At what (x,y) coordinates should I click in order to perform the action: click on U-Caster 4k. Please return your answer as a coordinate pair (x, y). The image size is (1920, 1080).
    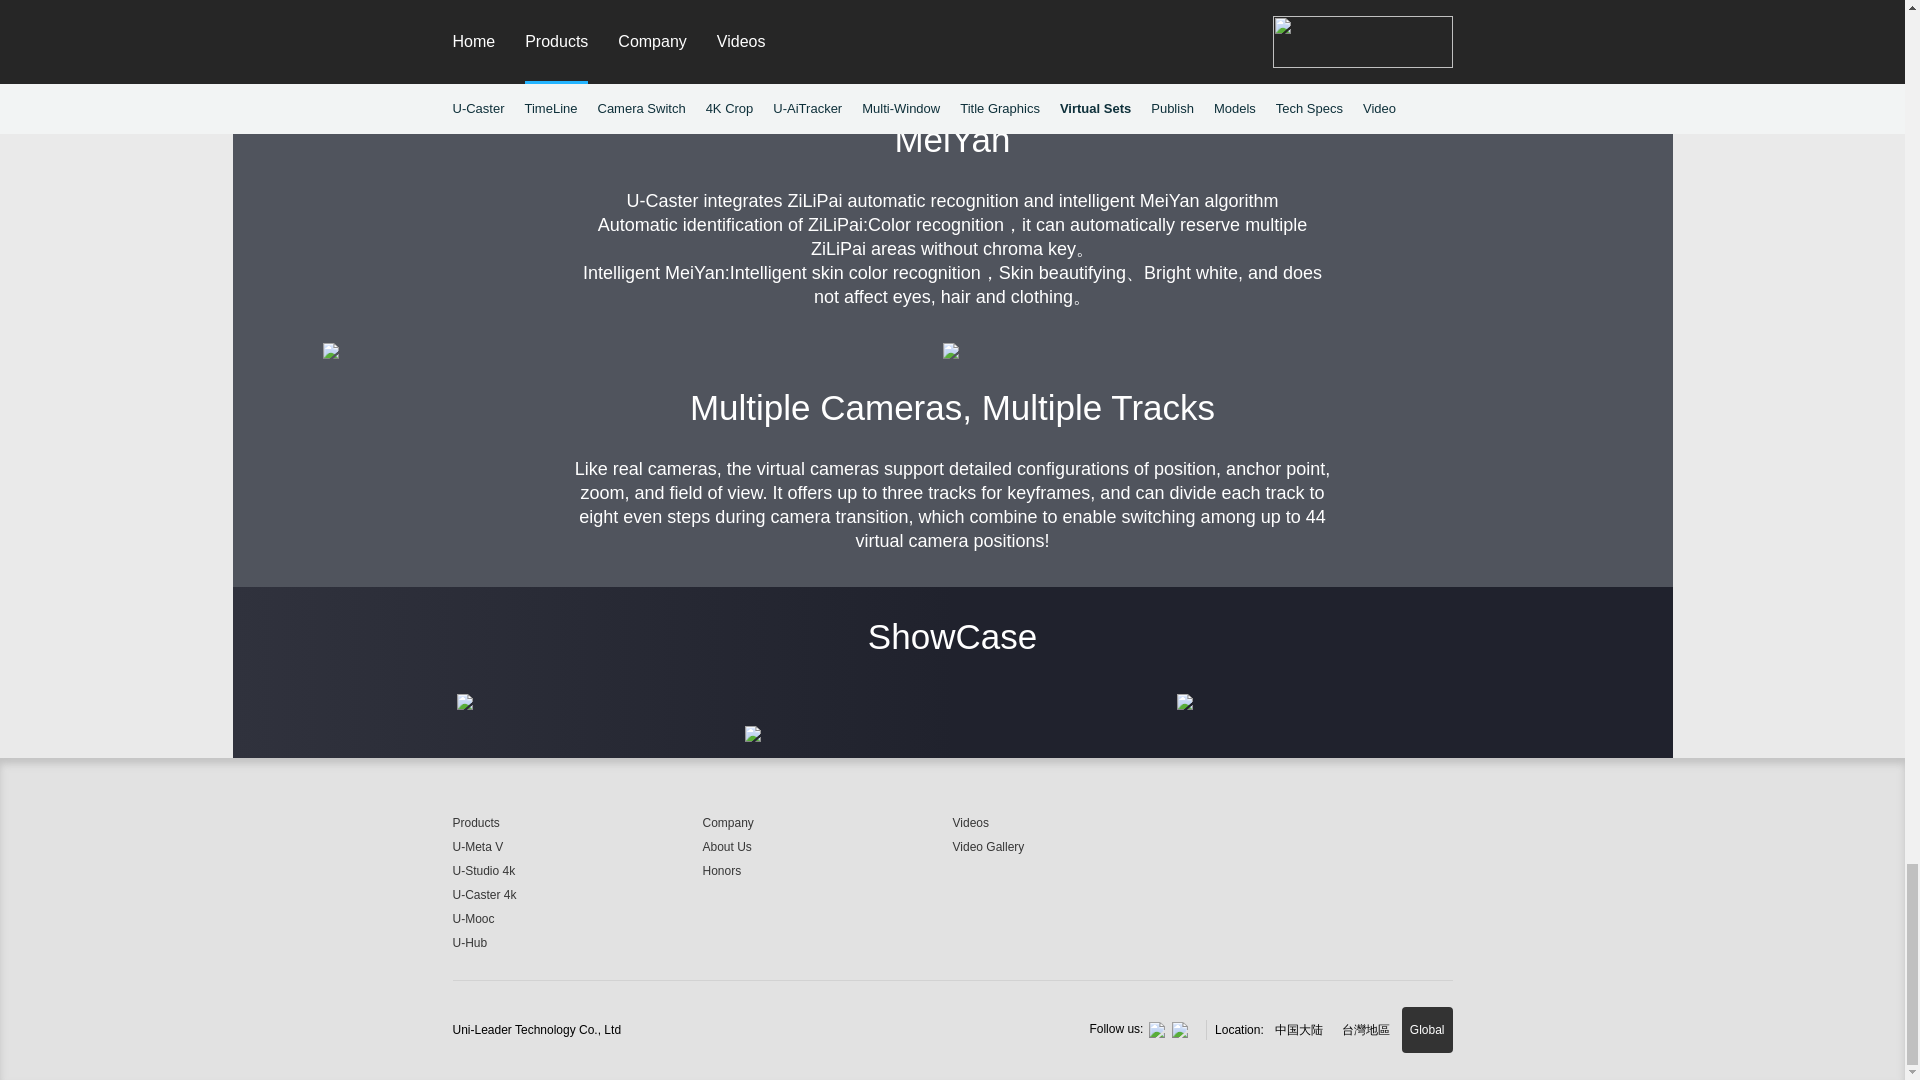
    Looking at the image, I should click on (576, 895).